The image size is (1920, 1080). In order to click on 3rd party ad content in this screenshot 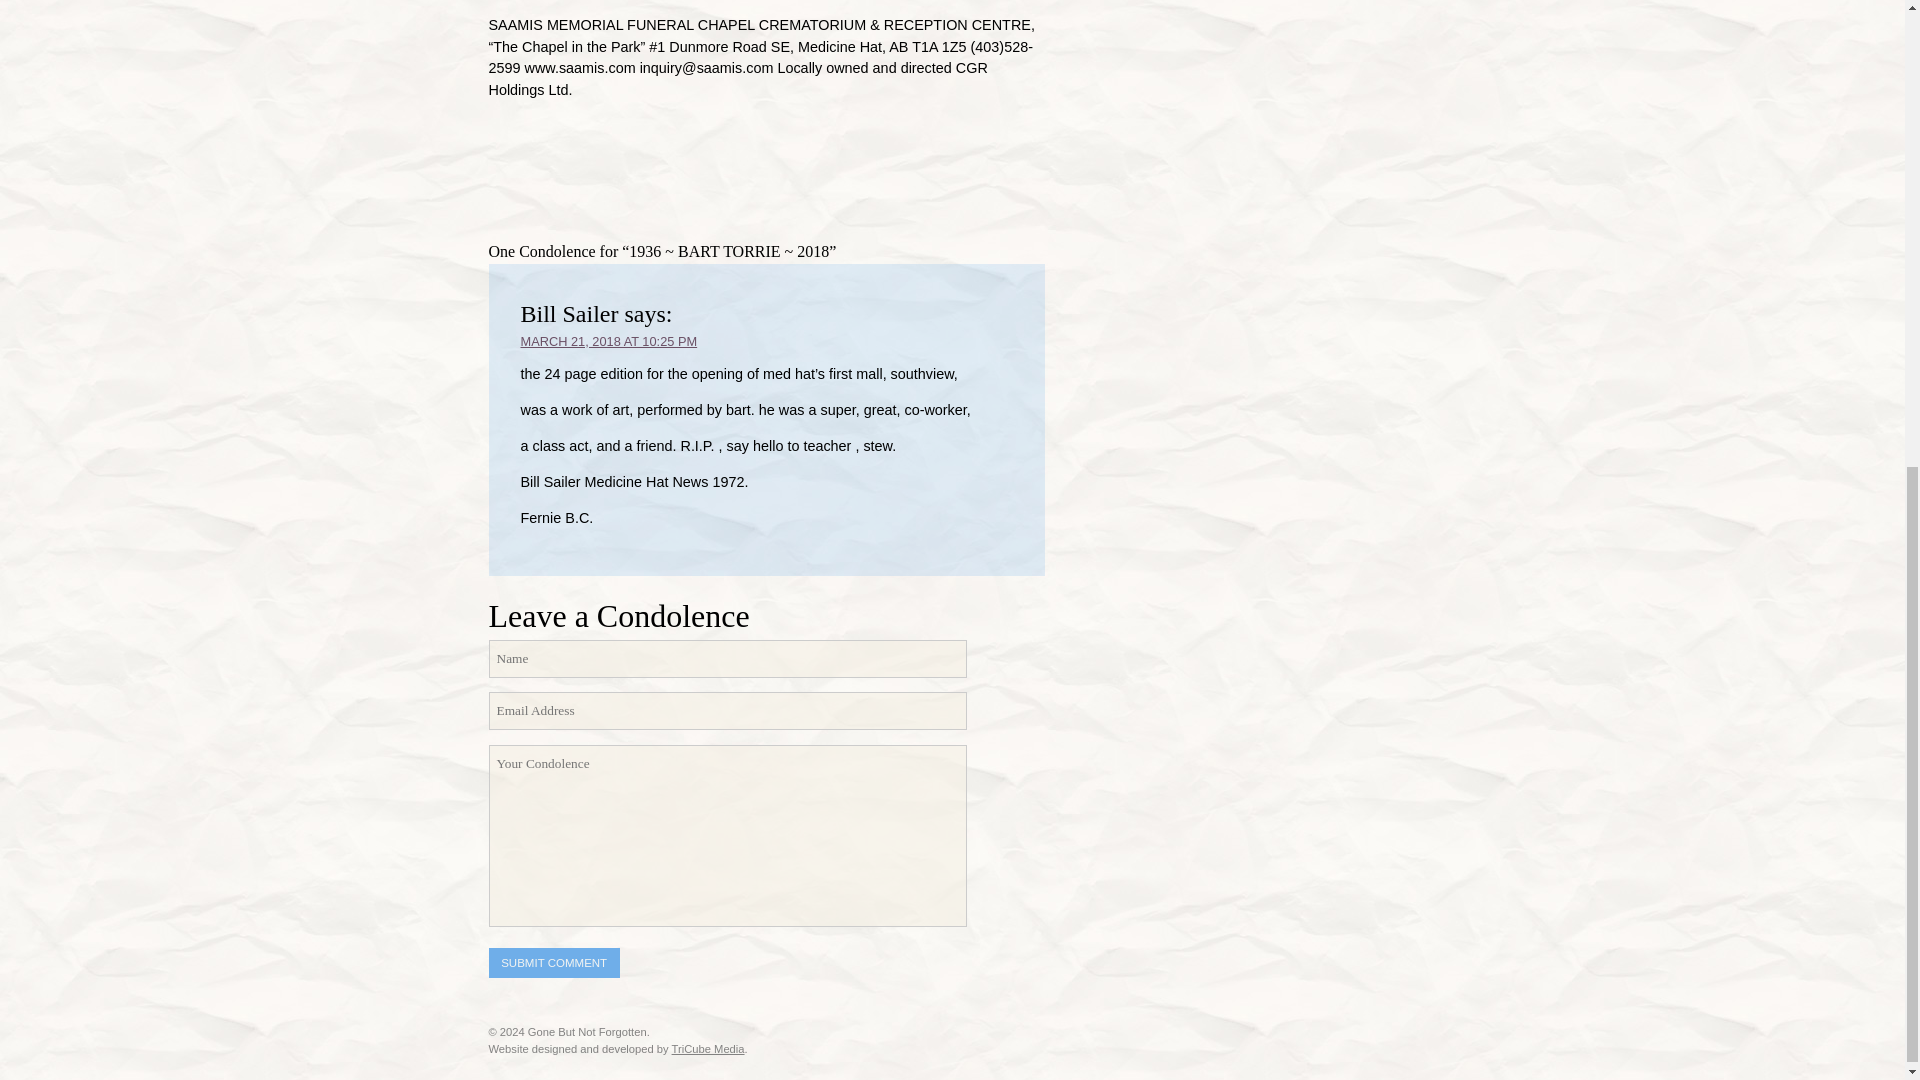, I will do `click(1266, 7)`.